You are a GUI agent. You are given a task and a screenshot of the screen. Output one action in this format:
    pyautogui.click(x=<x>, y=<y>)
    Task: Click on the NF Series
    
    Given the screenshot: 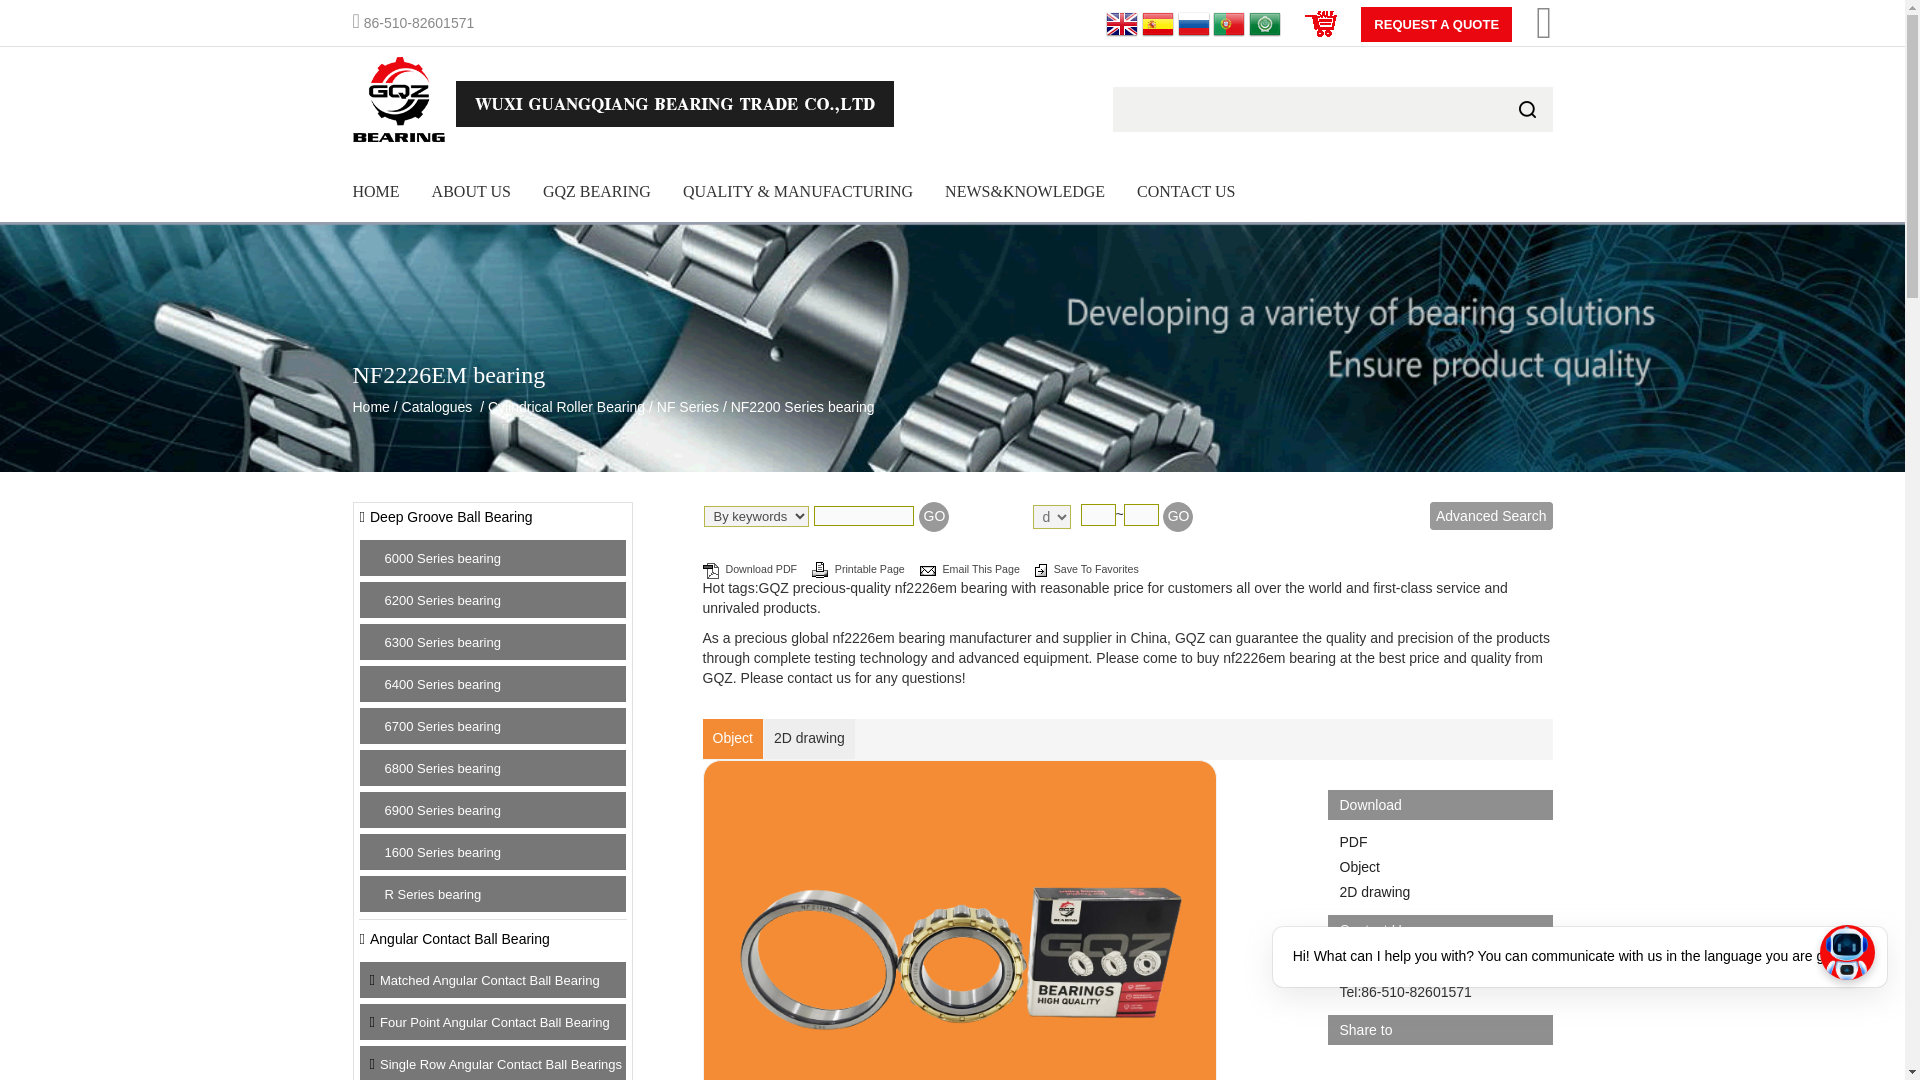 What is the action you would take?
    pyautogui.click(x=687, y=406)
    